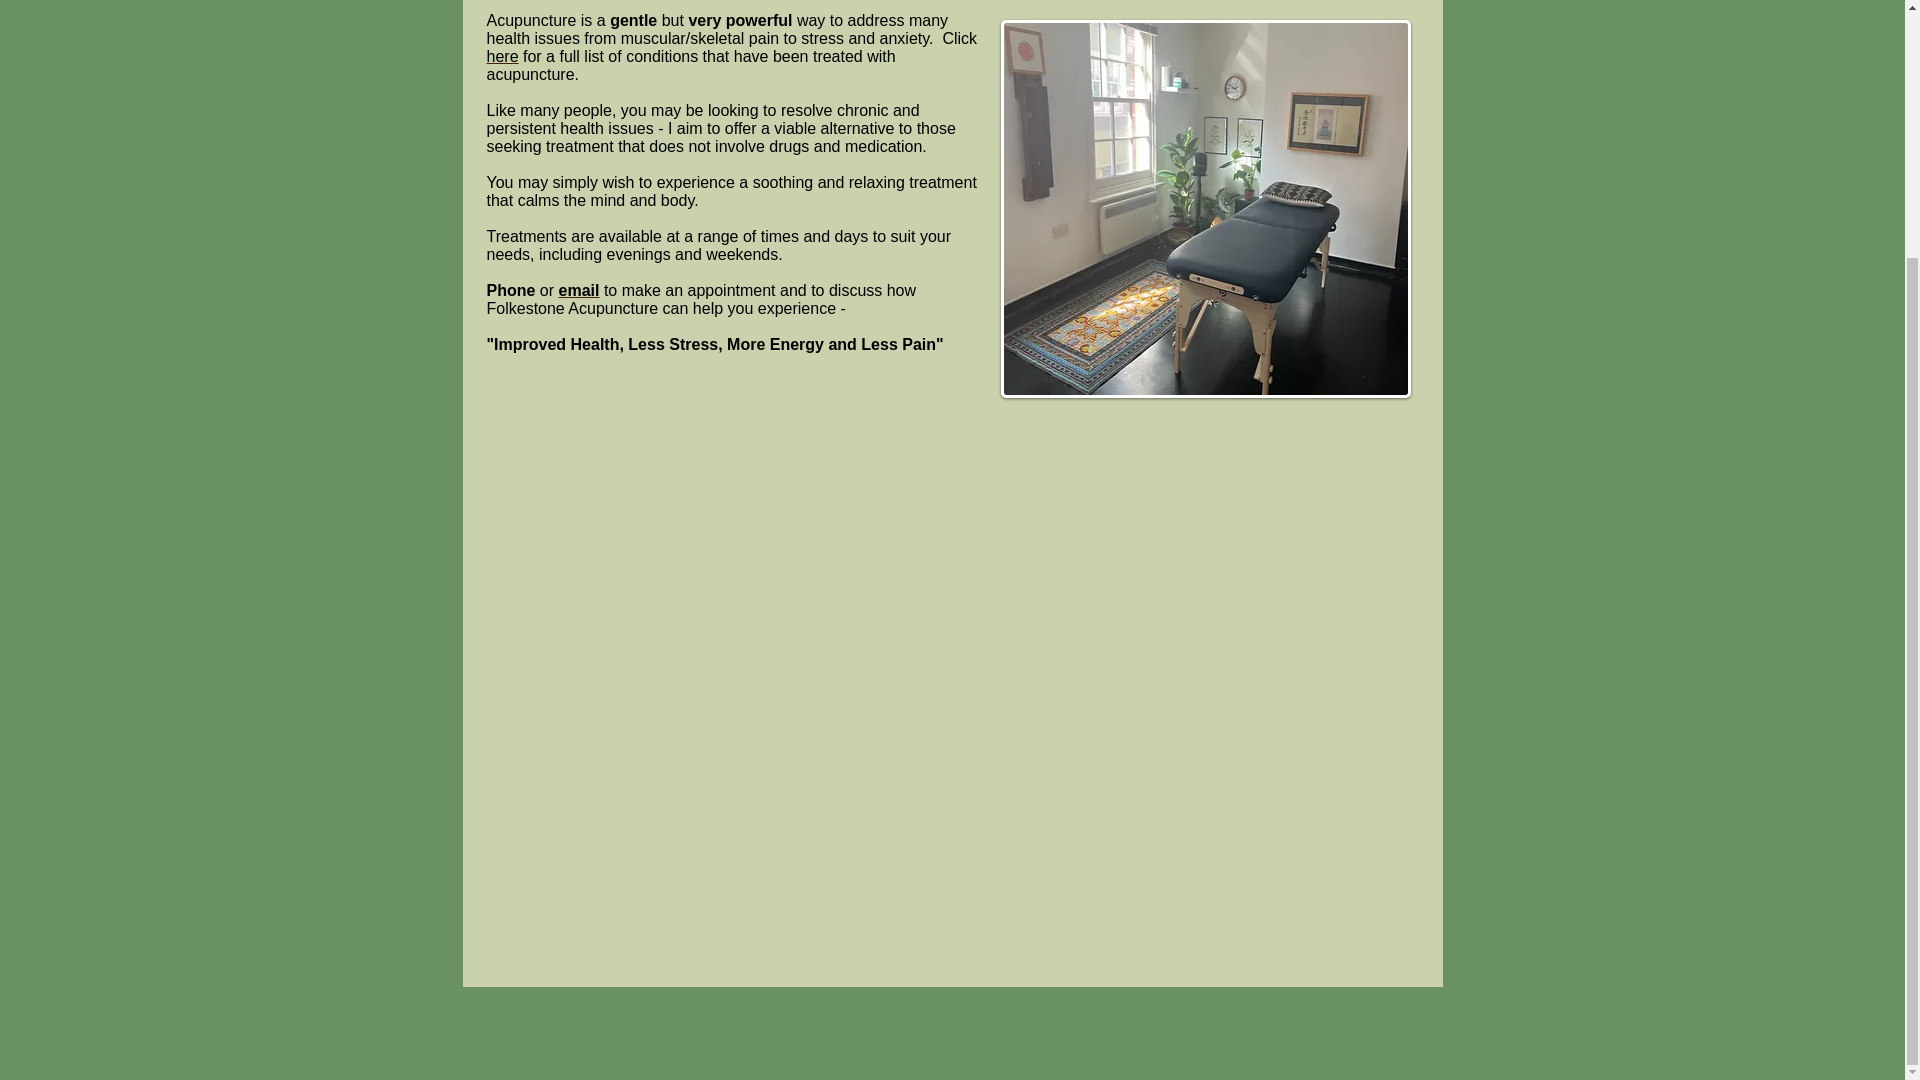  Describe the element at coordinates (502, 56) in the screenshot. I see `here` at that location.